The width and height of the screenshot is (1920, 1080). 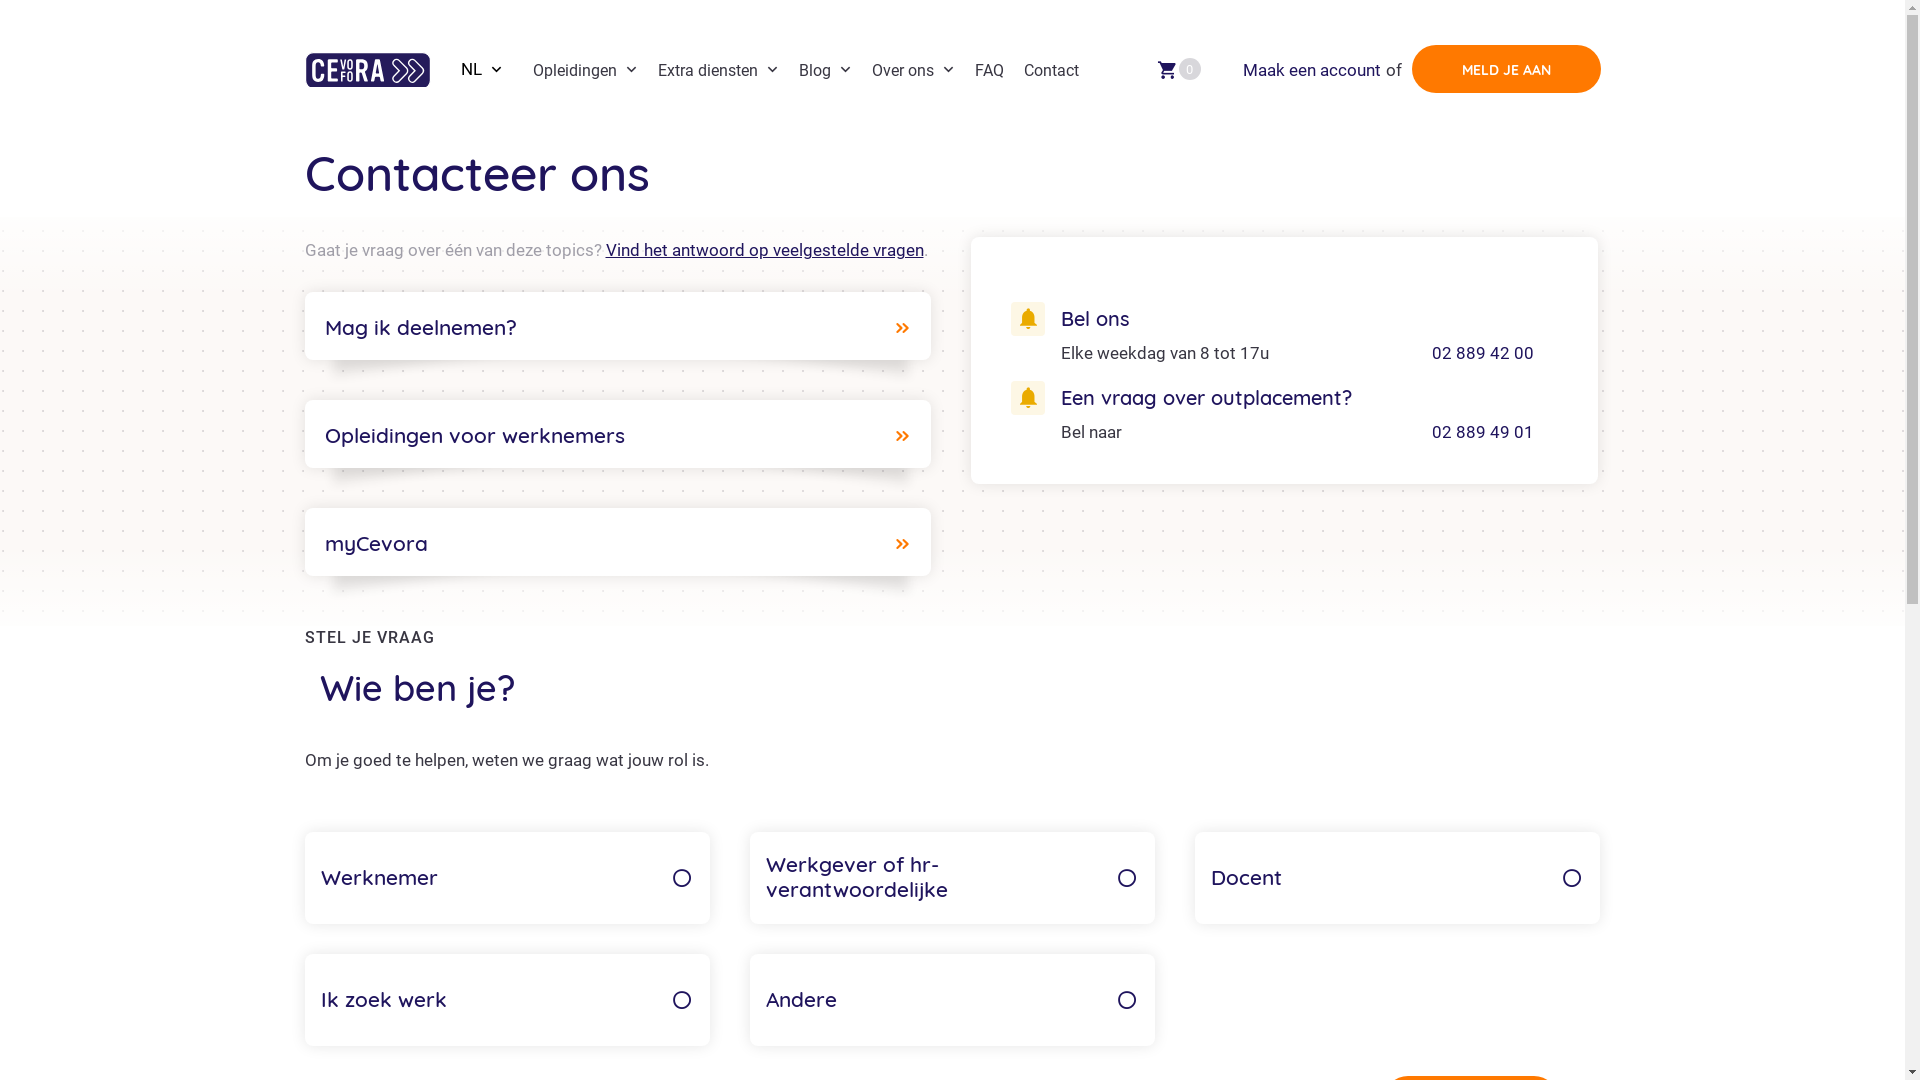 What do you see at coordinates (618, 434) in the screenshot?
I see `Opleidingen voor werknemers` at bounding box center [618, 434].